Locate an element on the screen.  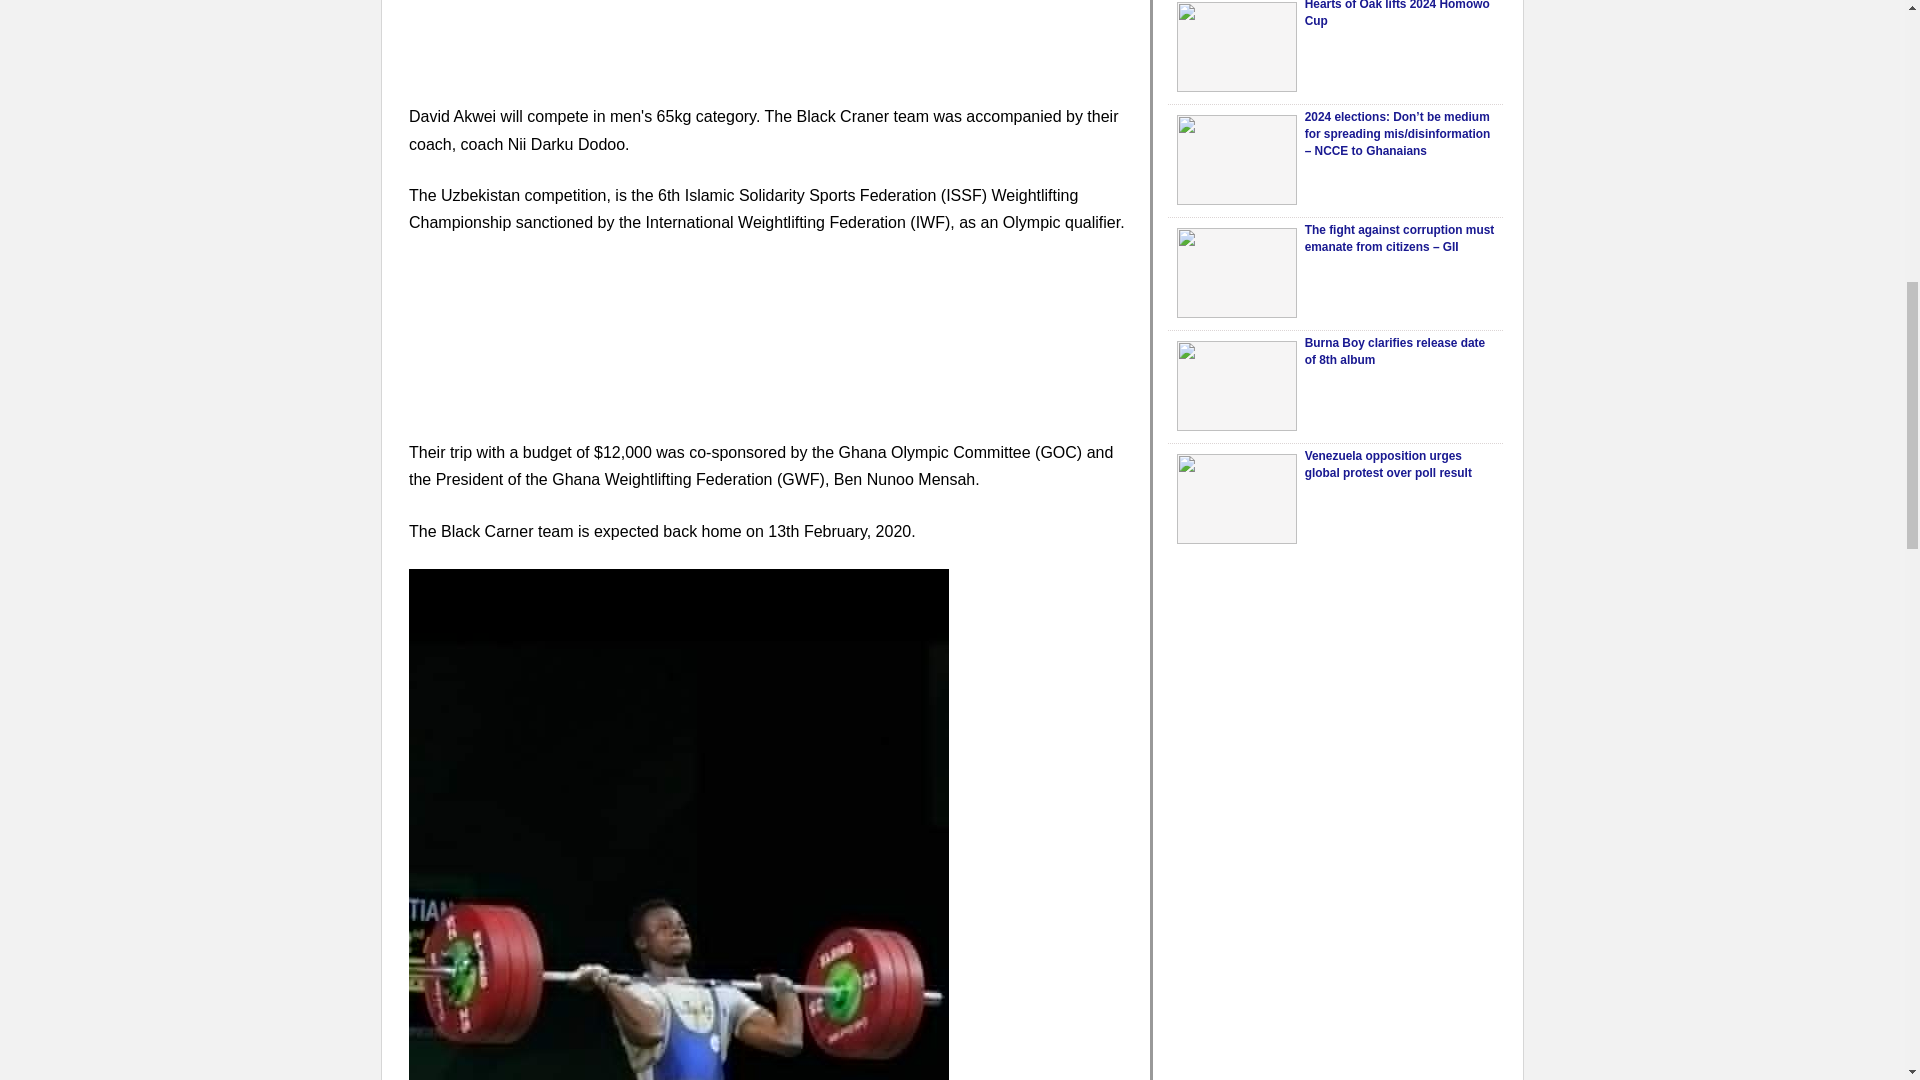
Venezuela opposition urges global protest over poll result is located at coordinates (1388, 464).